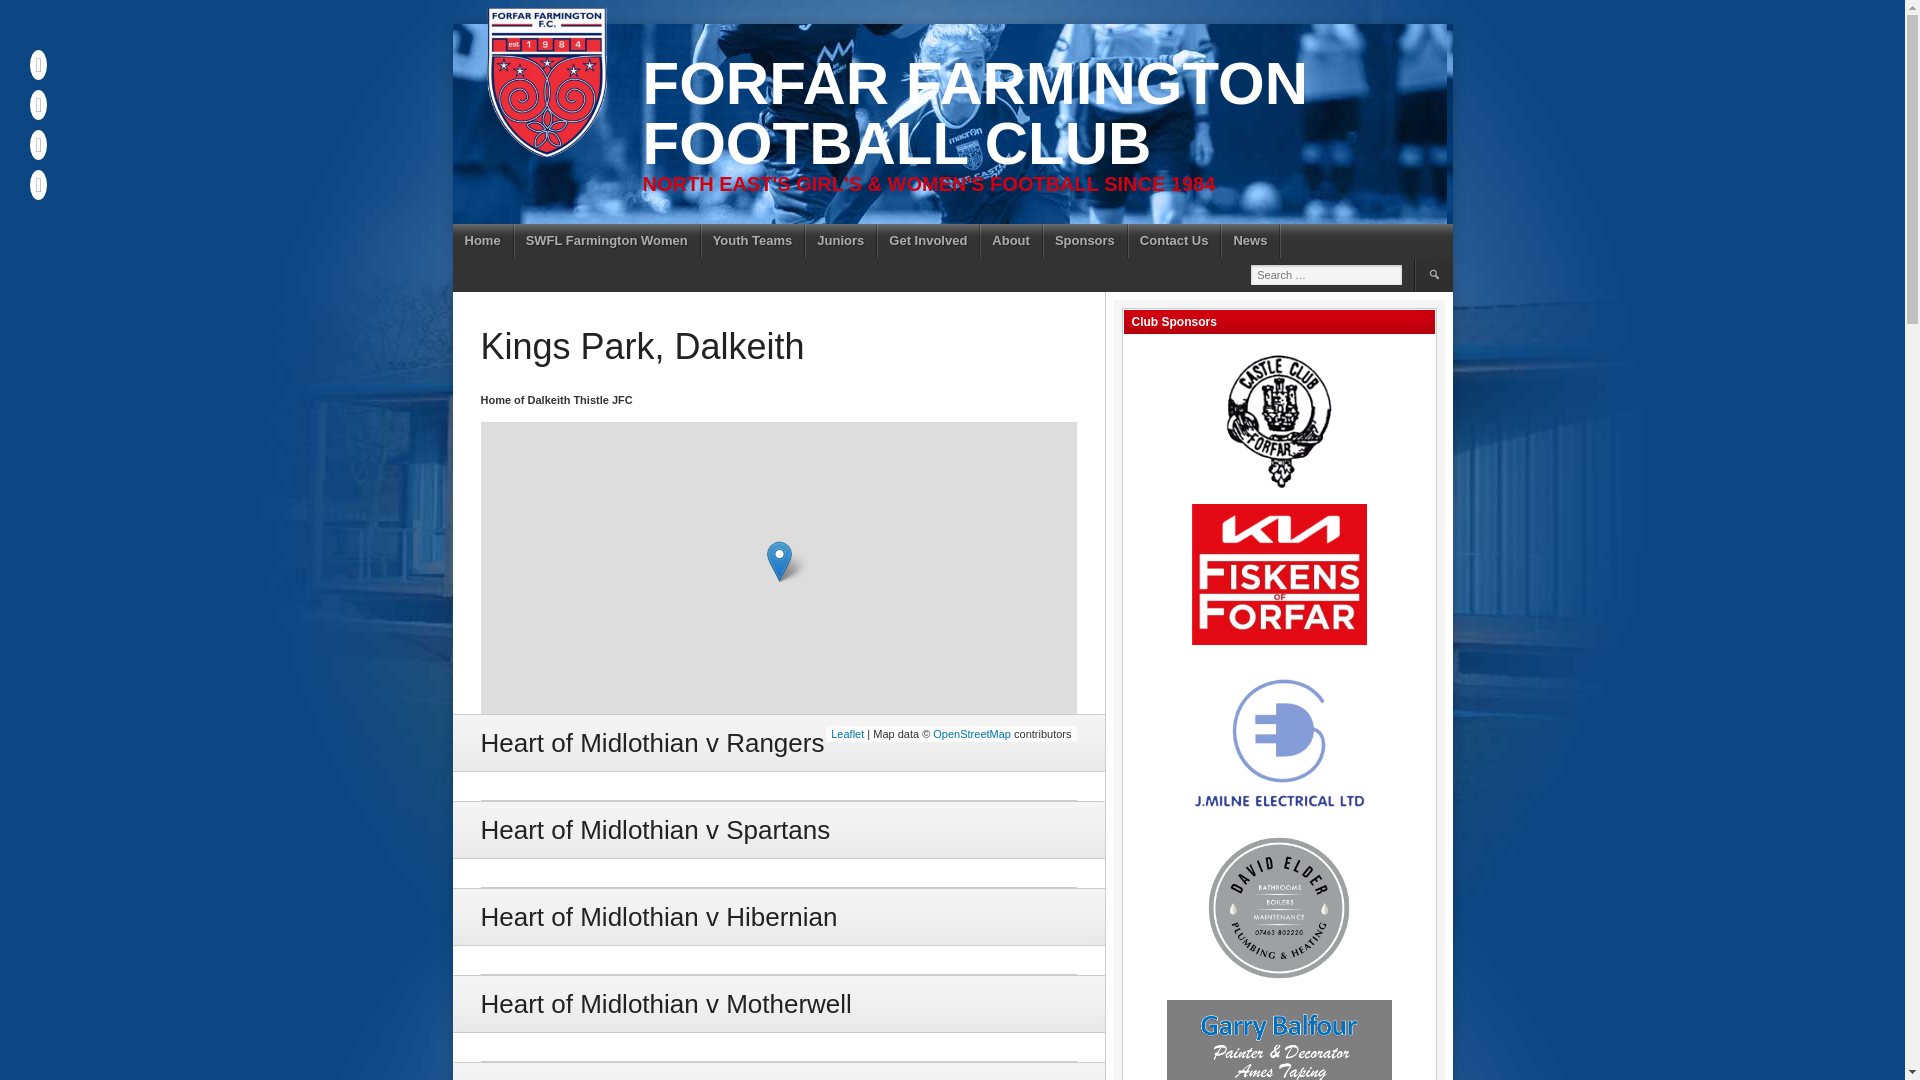 This screenshot has width=1920, height=1080. Describe the element at coordinates (607, 240) in the screenshot. I see `SWFL Farmington Women` at that location.